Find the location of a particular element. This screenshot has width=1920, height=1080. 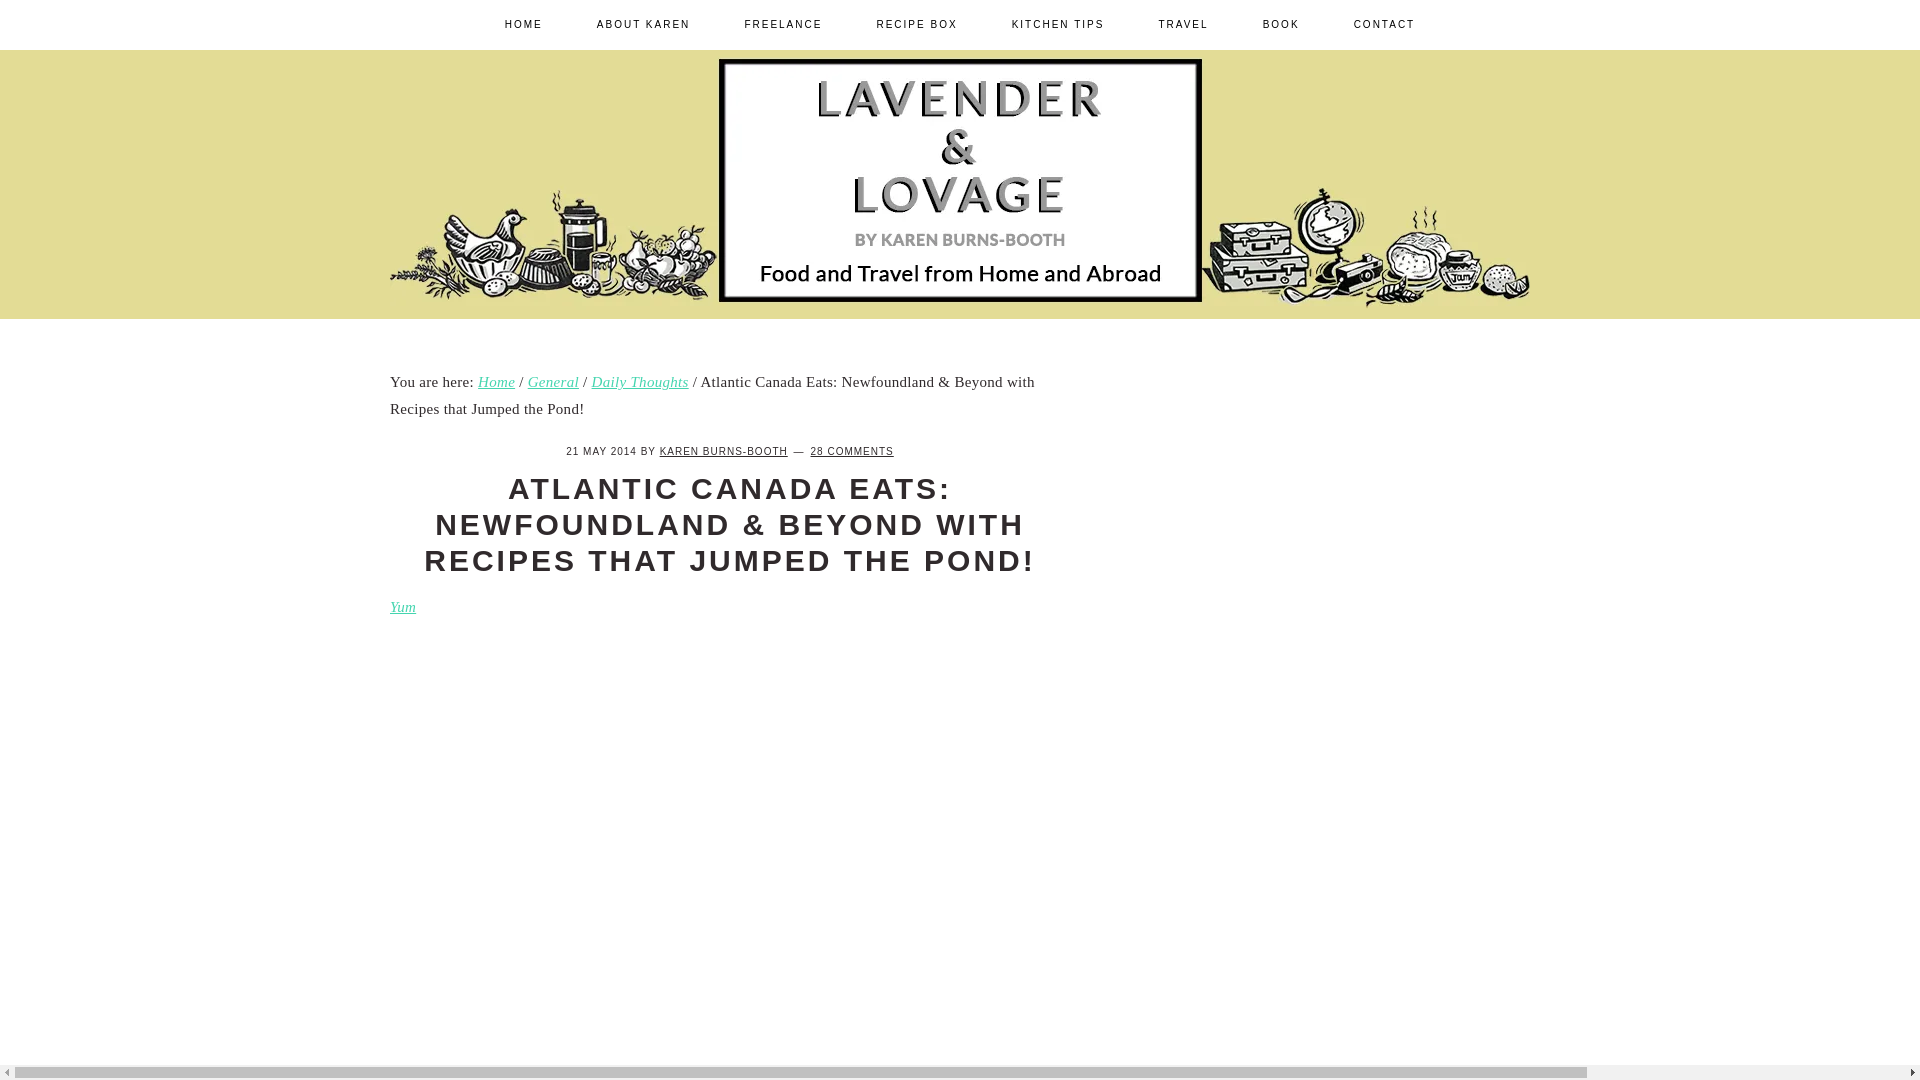

KITCHEN TIPS is located at coordinates (1058, 24).